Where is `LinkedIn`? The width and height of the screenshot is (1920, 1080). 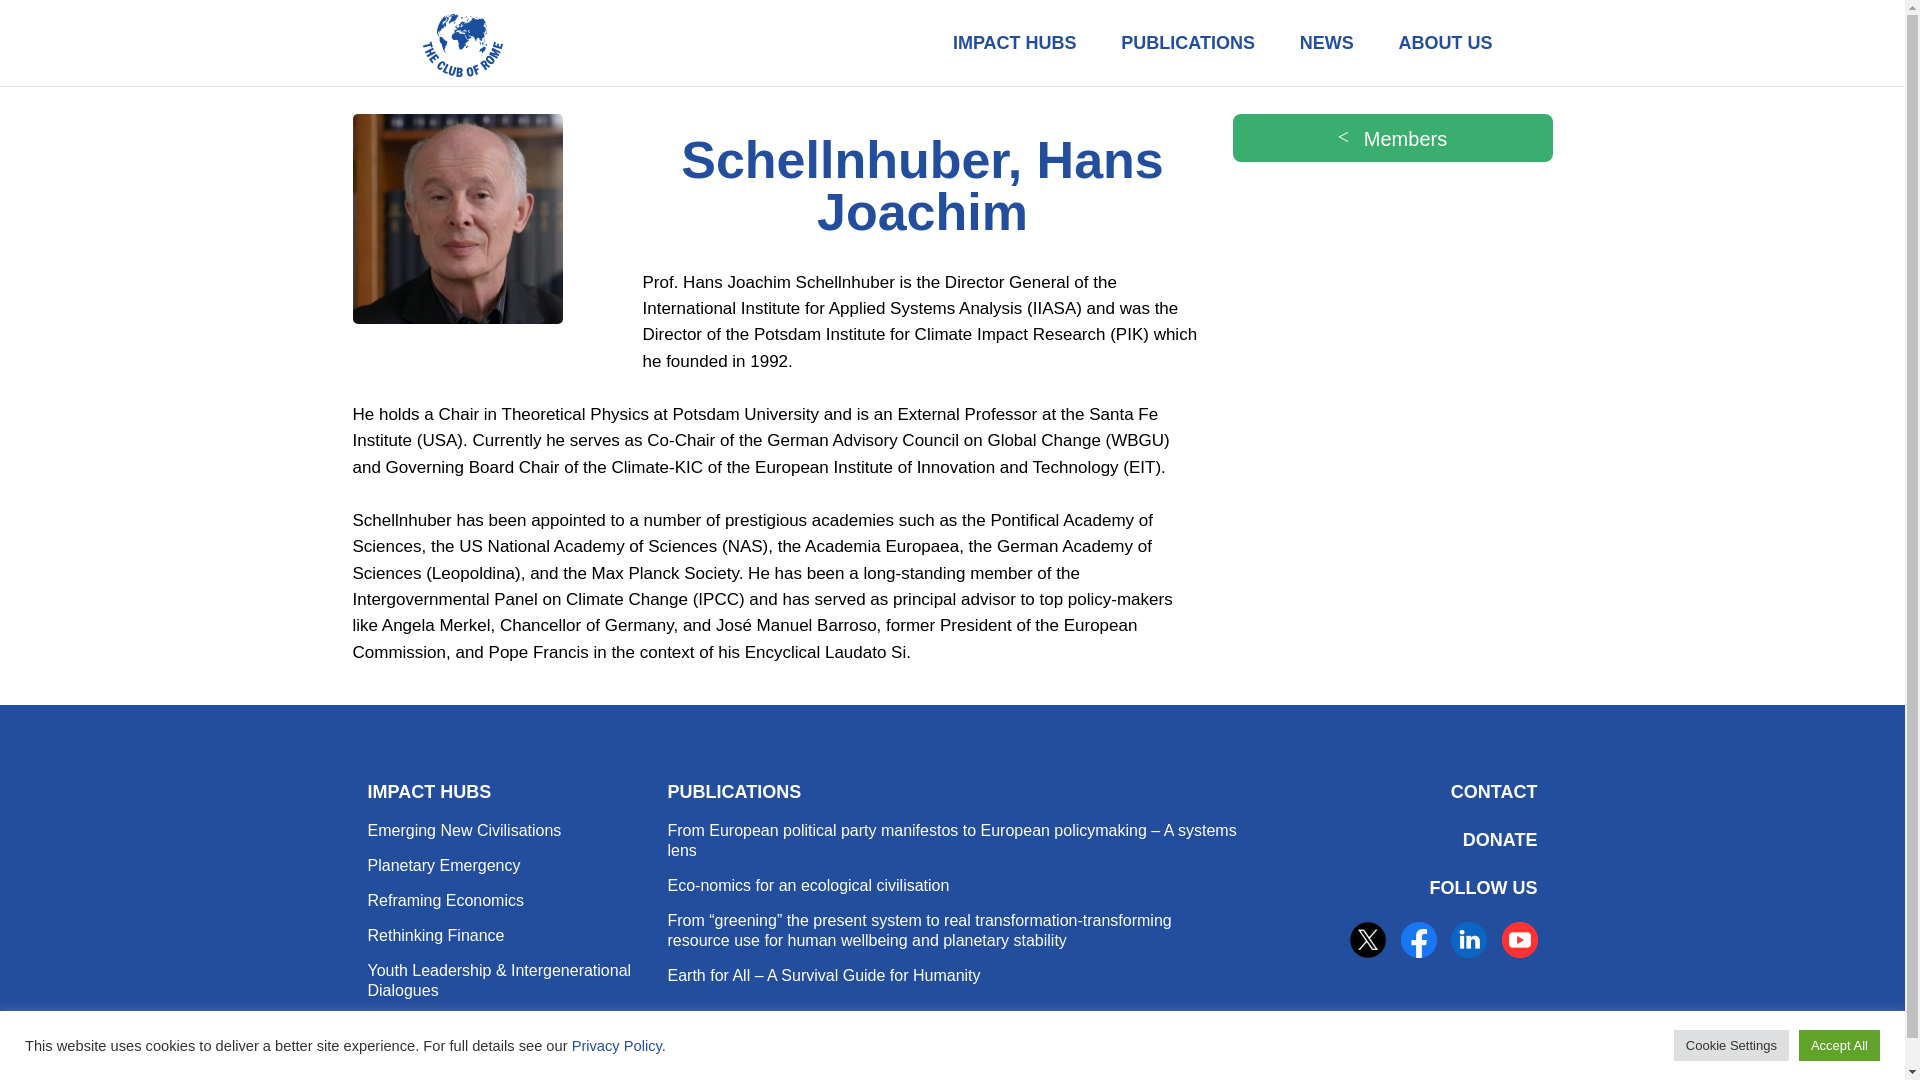 LinkedIn is located at coordinates (1468, 940).